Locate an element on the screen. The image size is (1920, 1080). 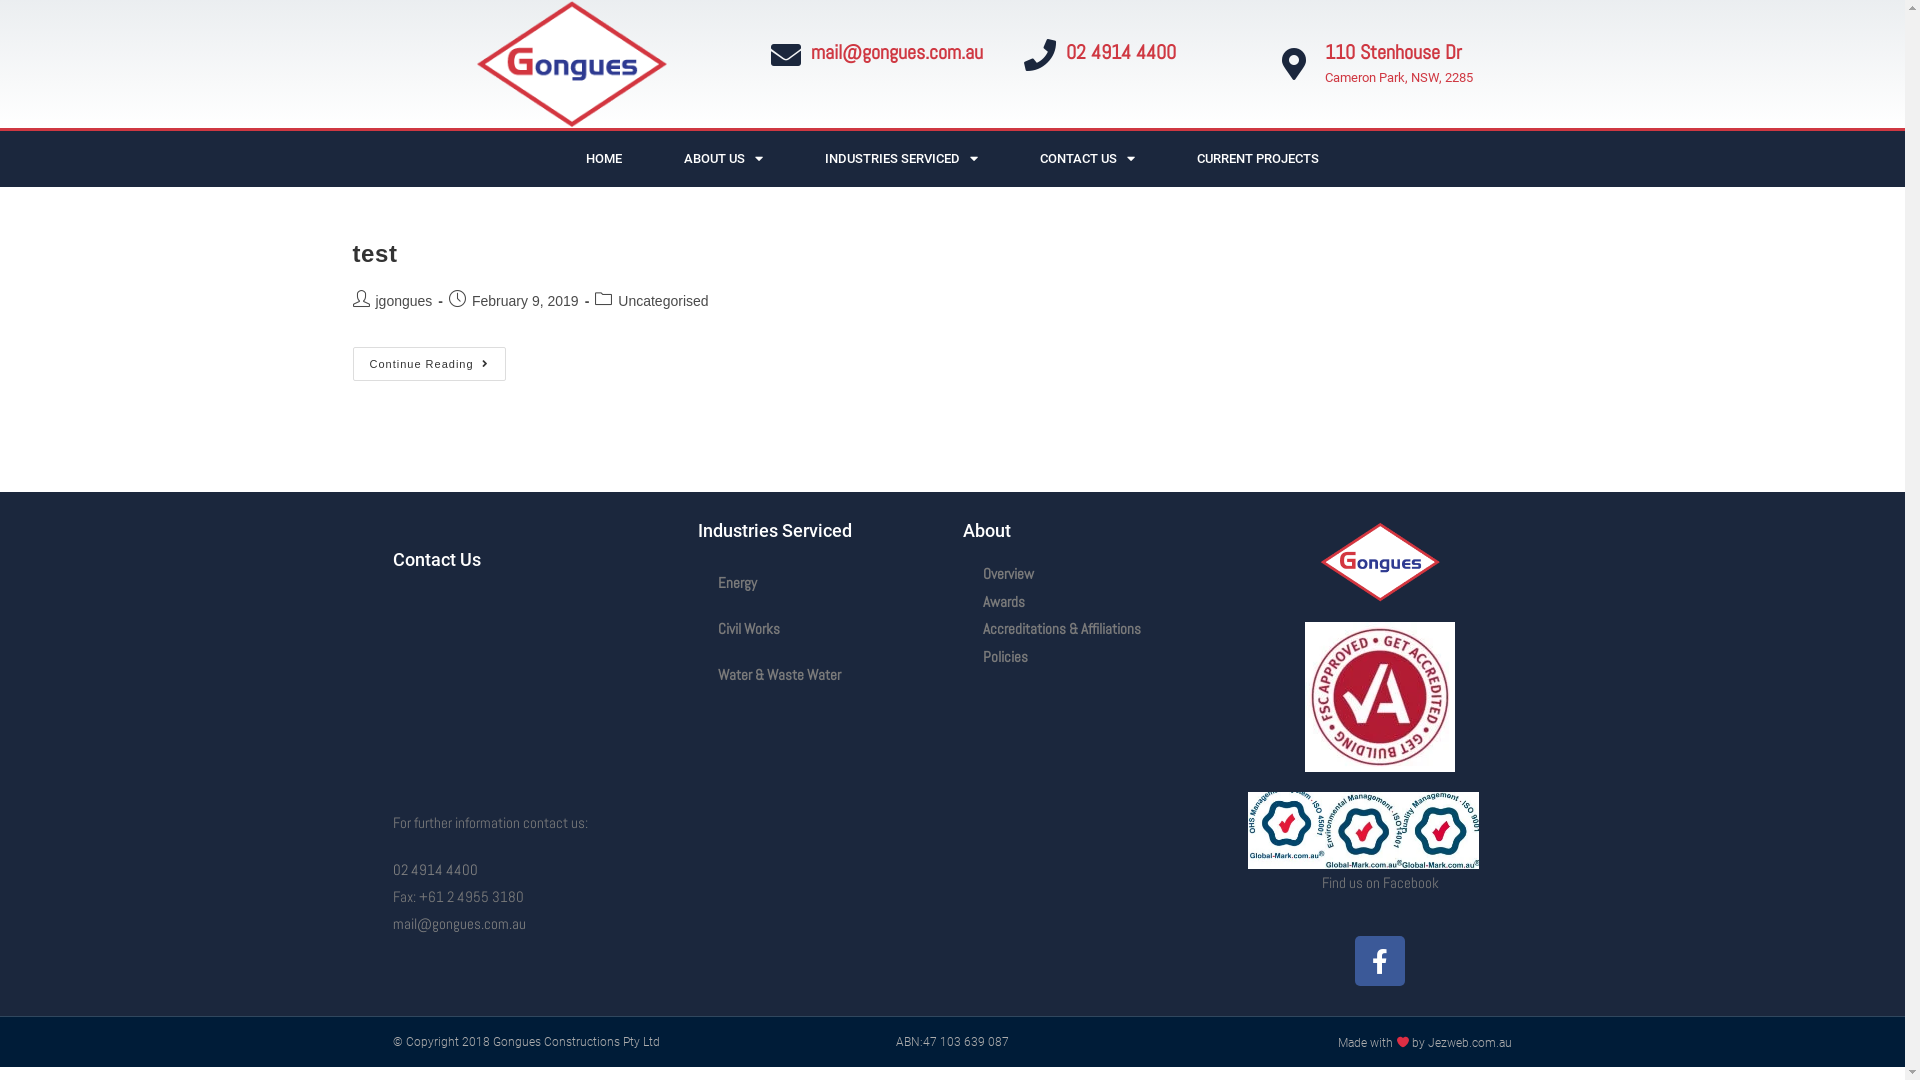
Overview is located at coordinates (1094, 574).